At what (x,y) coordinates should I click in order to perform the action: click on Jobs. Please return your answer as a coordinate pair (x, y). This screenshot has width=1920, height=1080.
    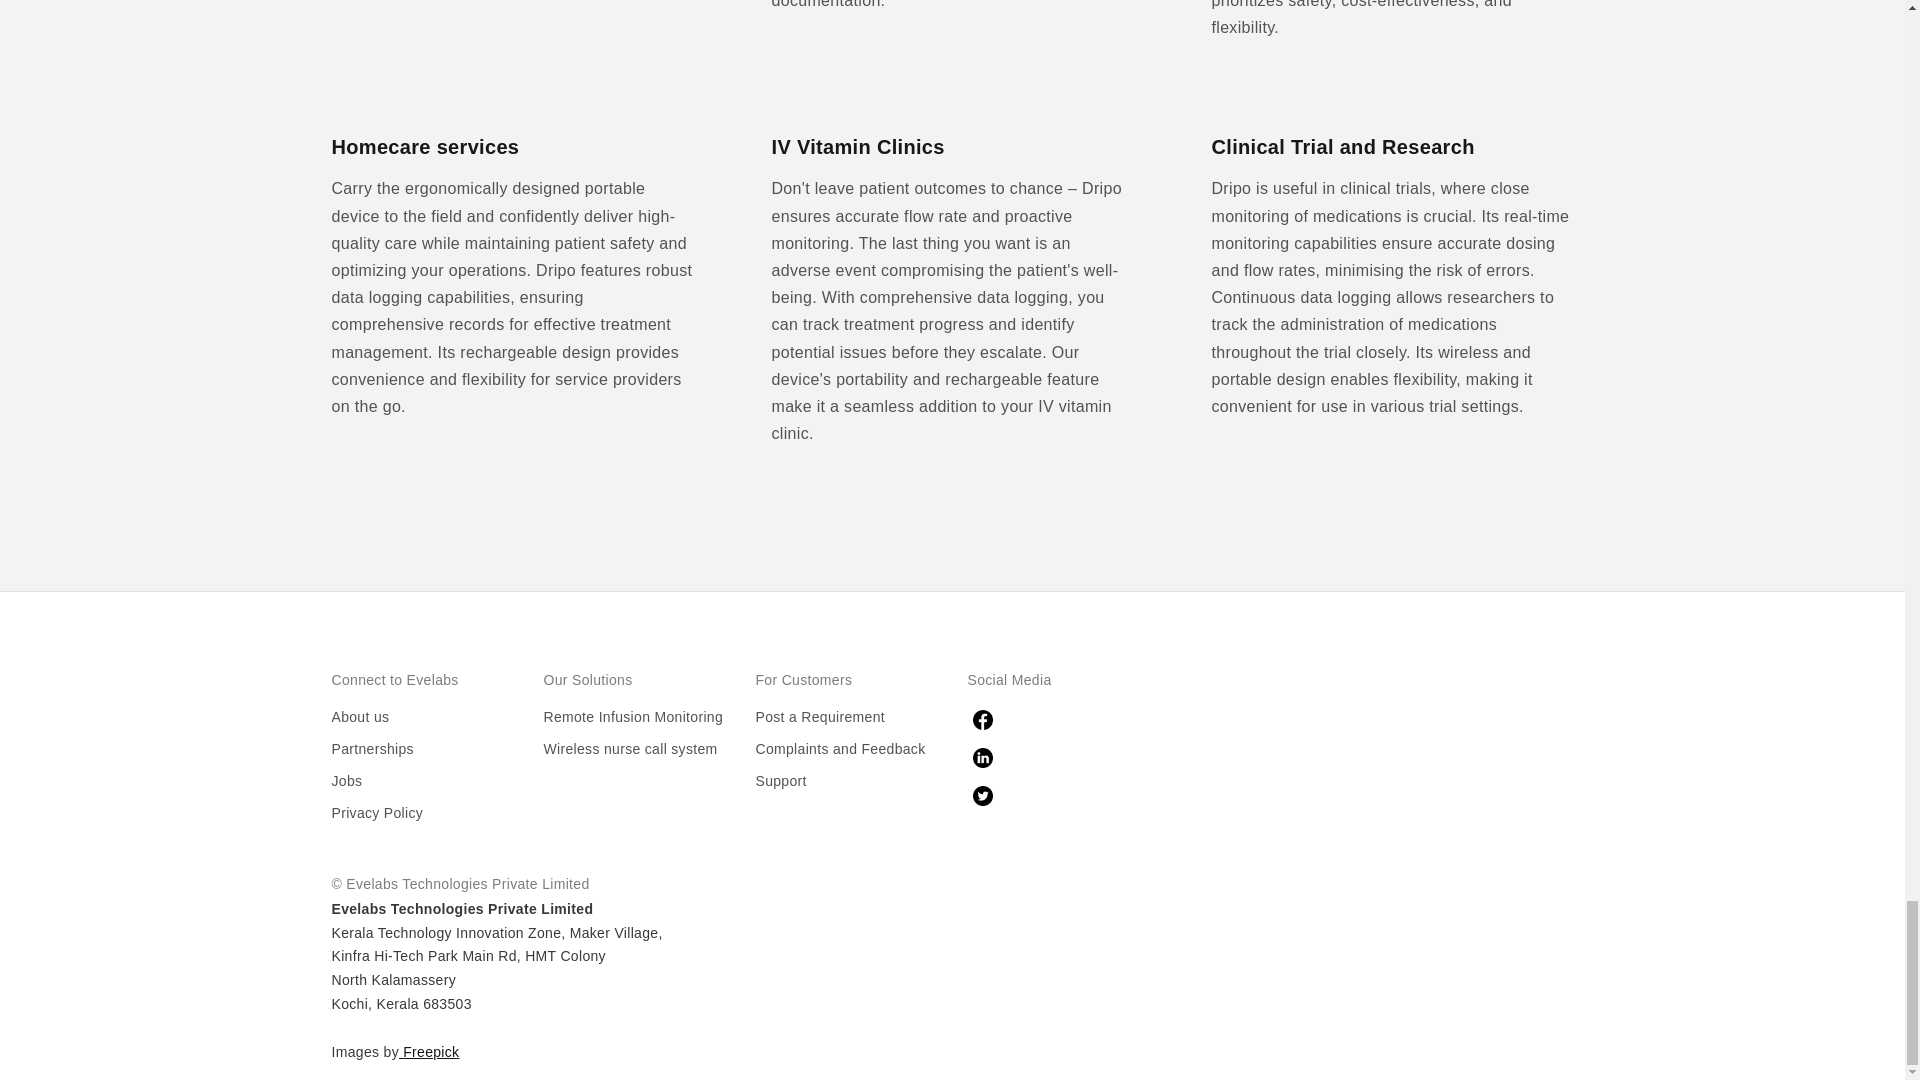
    Looking at the image, I should click on (347, 781).